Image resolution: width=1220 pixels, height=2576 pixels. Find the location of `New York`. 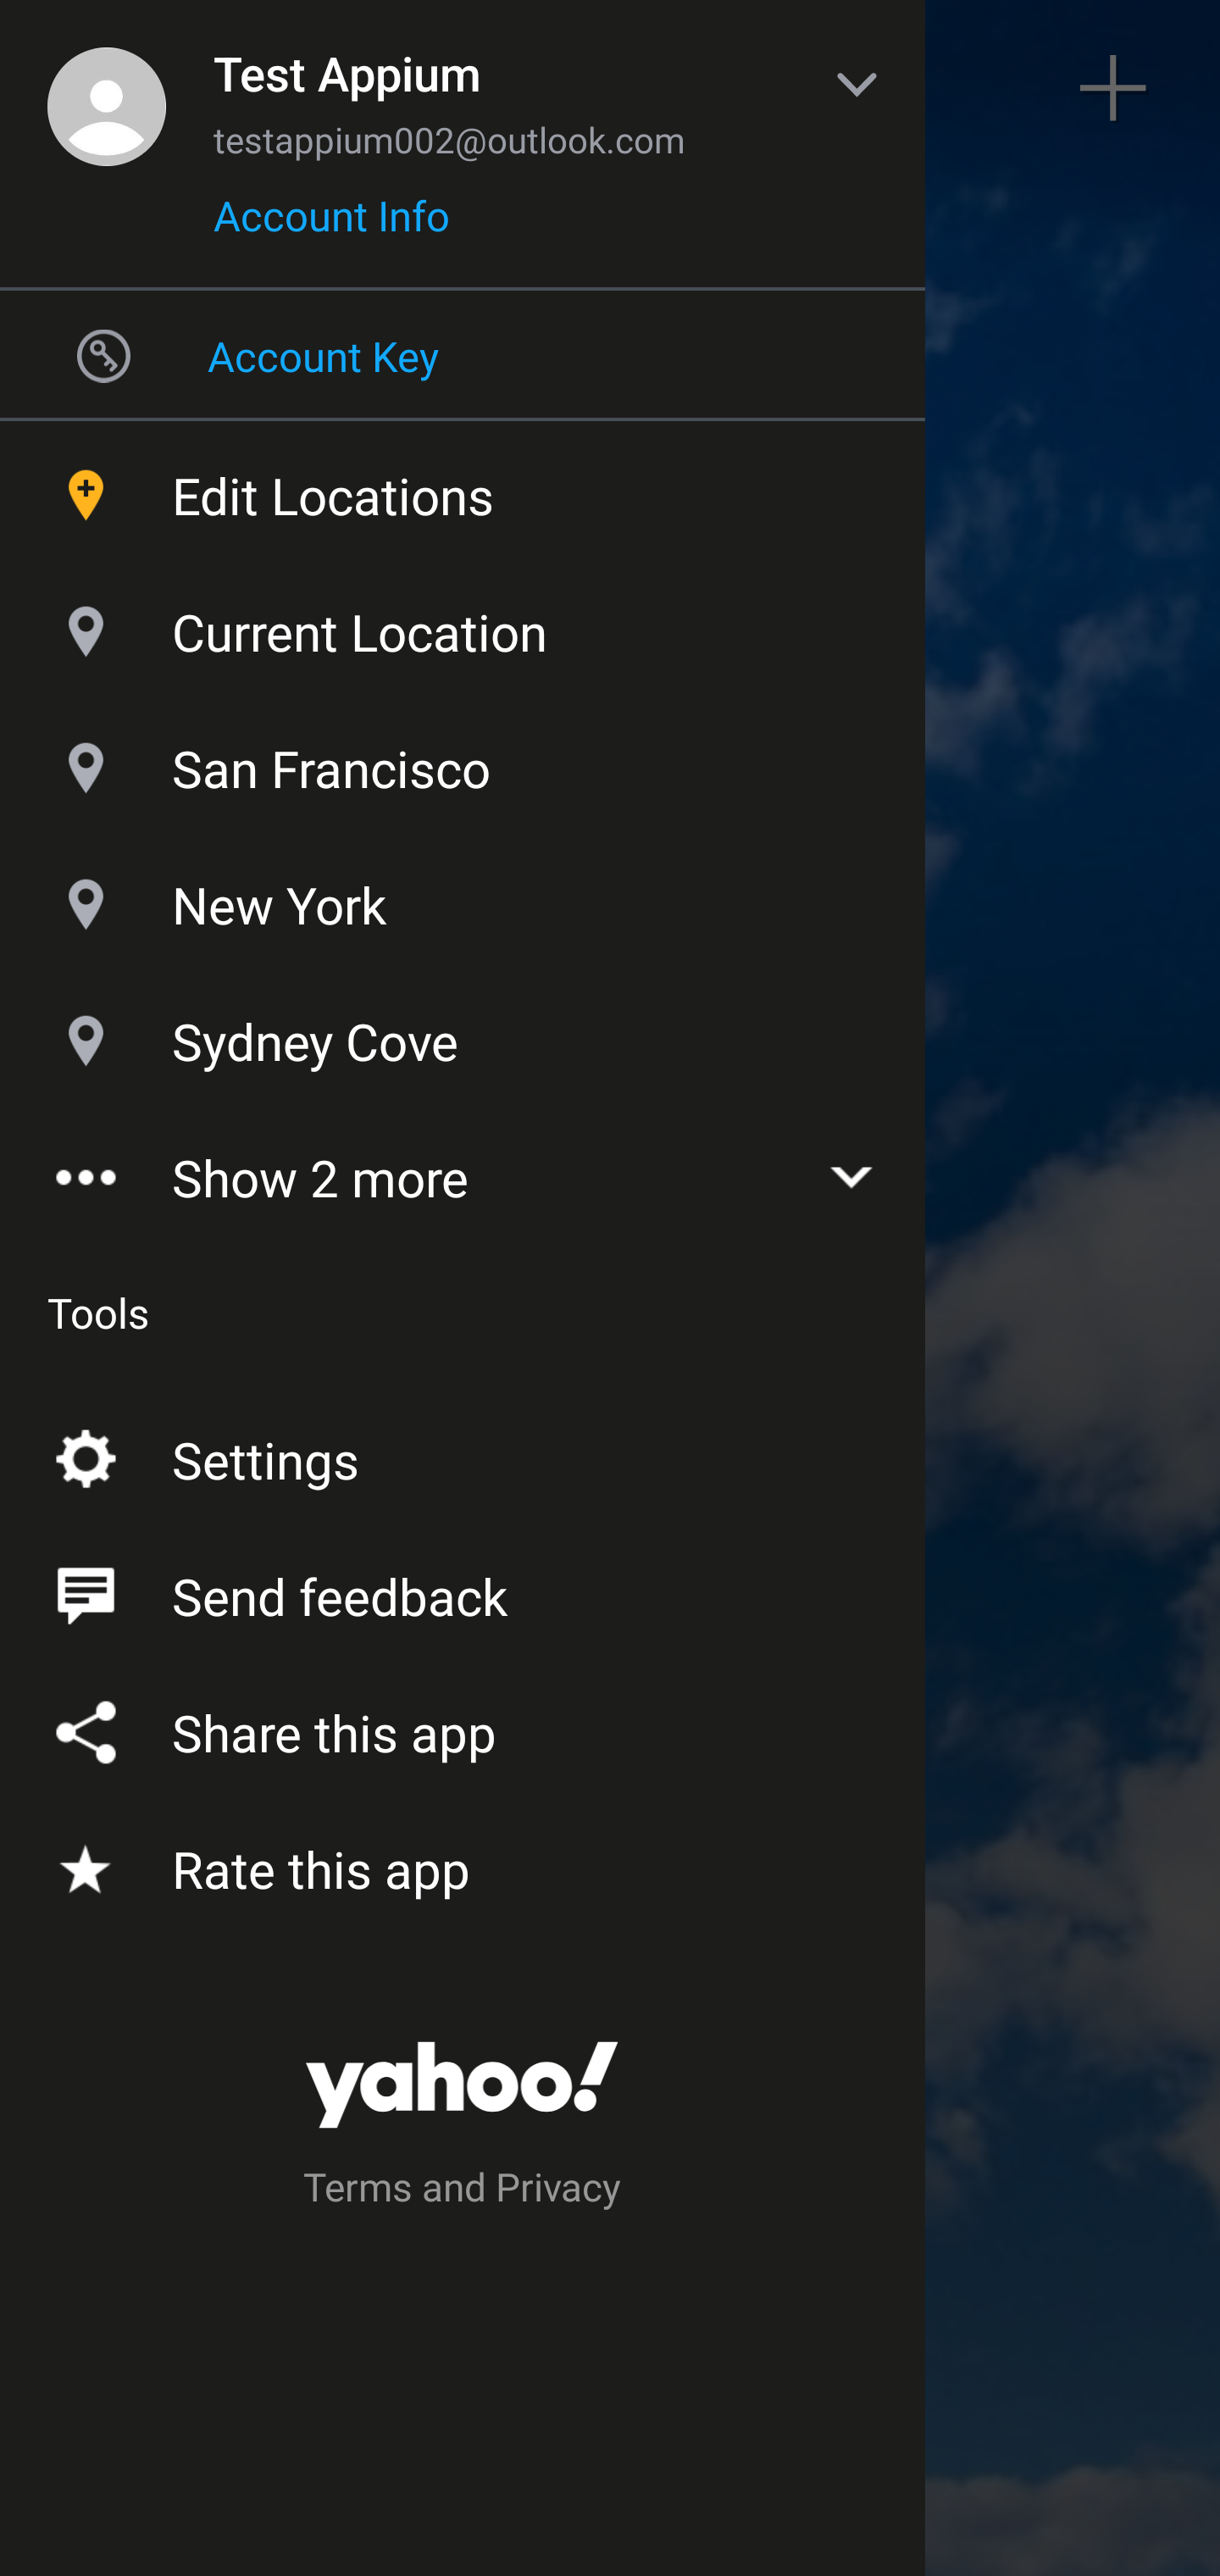

New York is located at coordinates (463, 897).